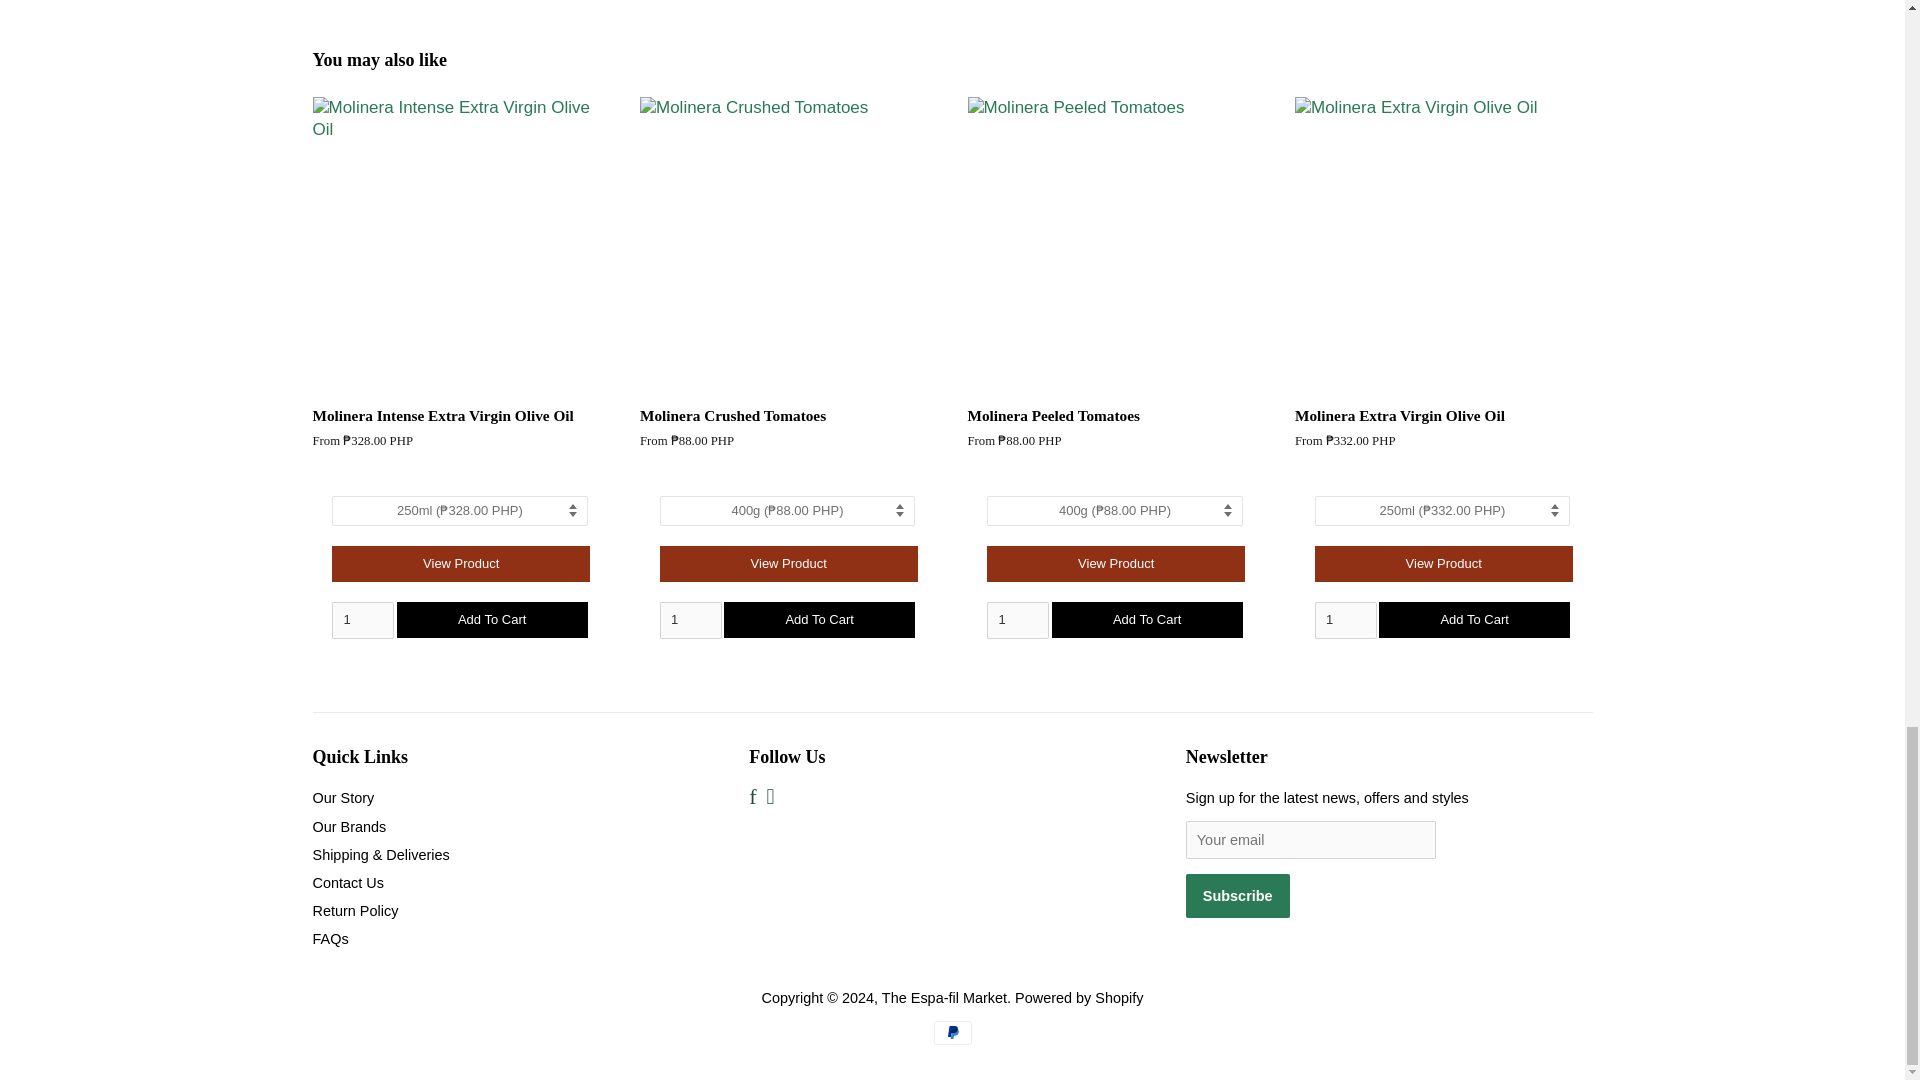  I want to click on Subscribe, so click(1238, 896).